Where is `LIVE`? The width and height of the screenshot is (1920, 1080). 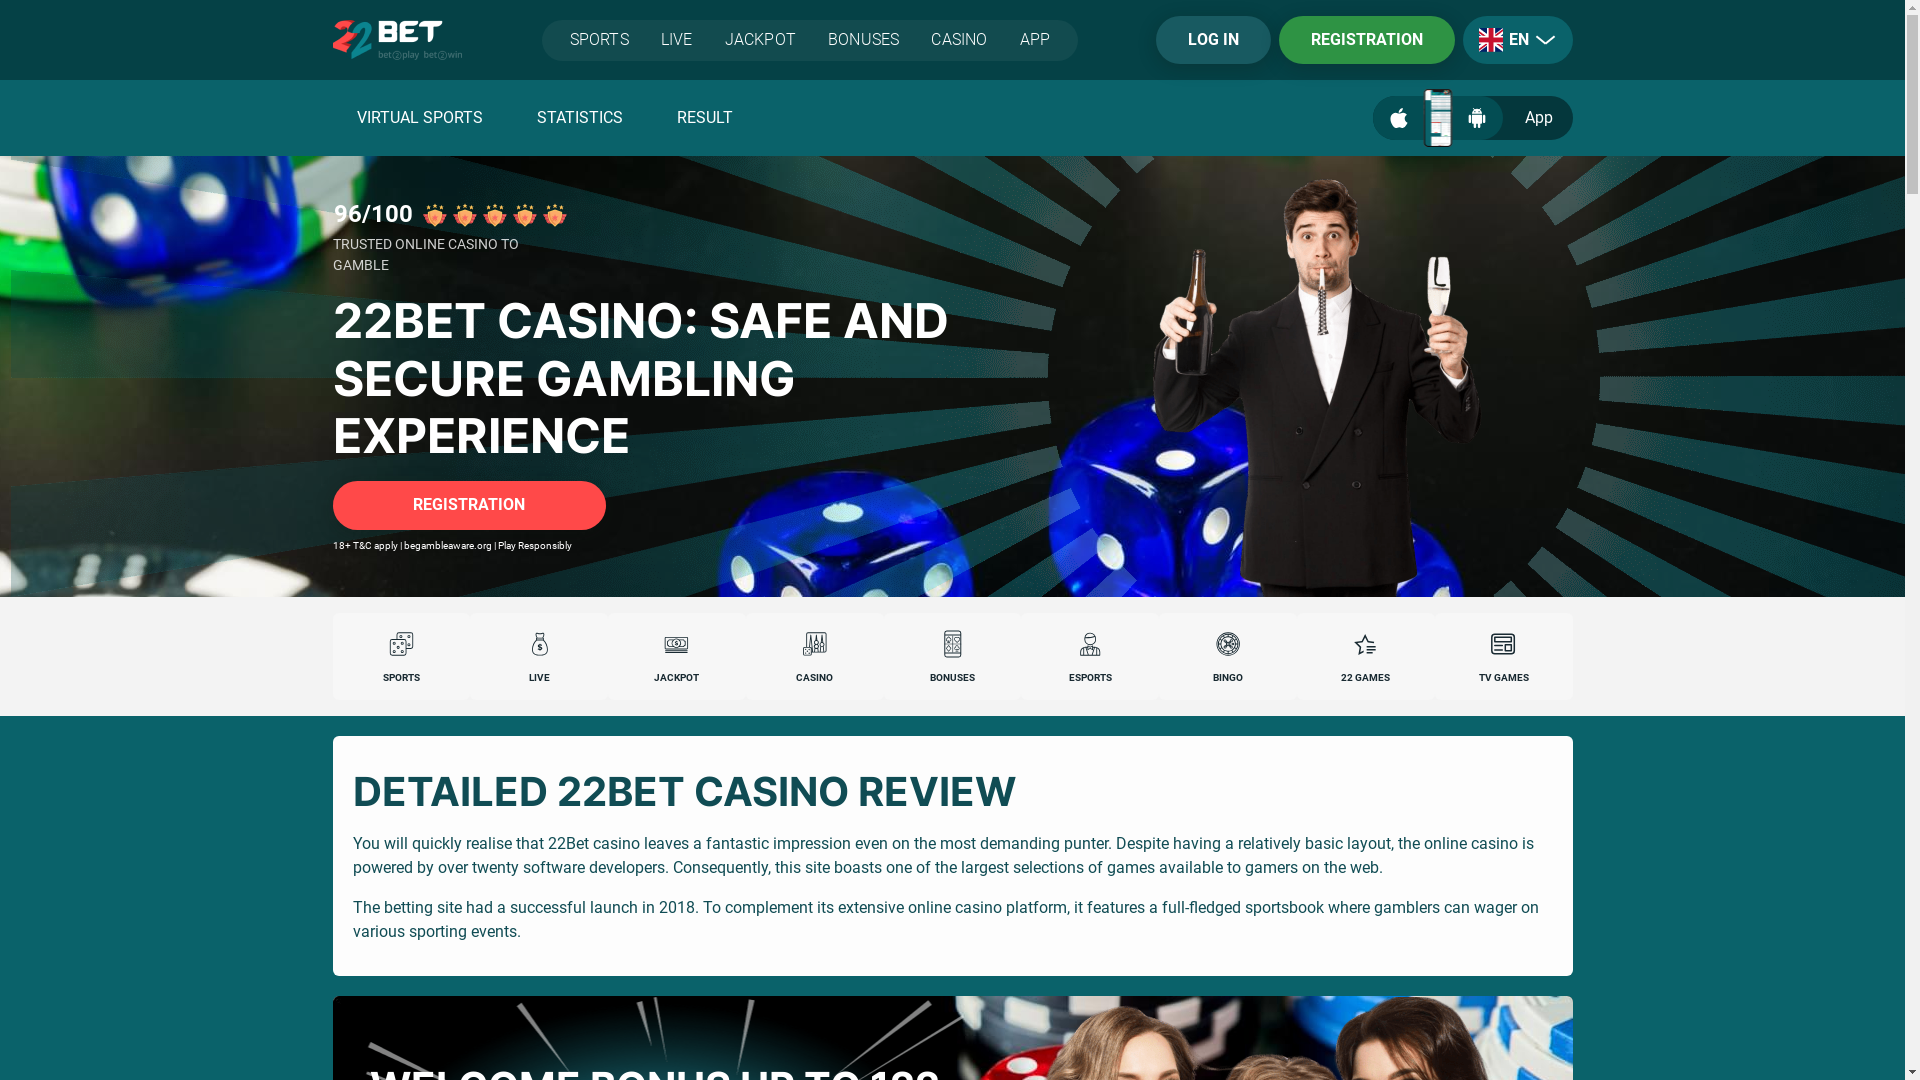
LIVE is located at coordinates (677, 40).